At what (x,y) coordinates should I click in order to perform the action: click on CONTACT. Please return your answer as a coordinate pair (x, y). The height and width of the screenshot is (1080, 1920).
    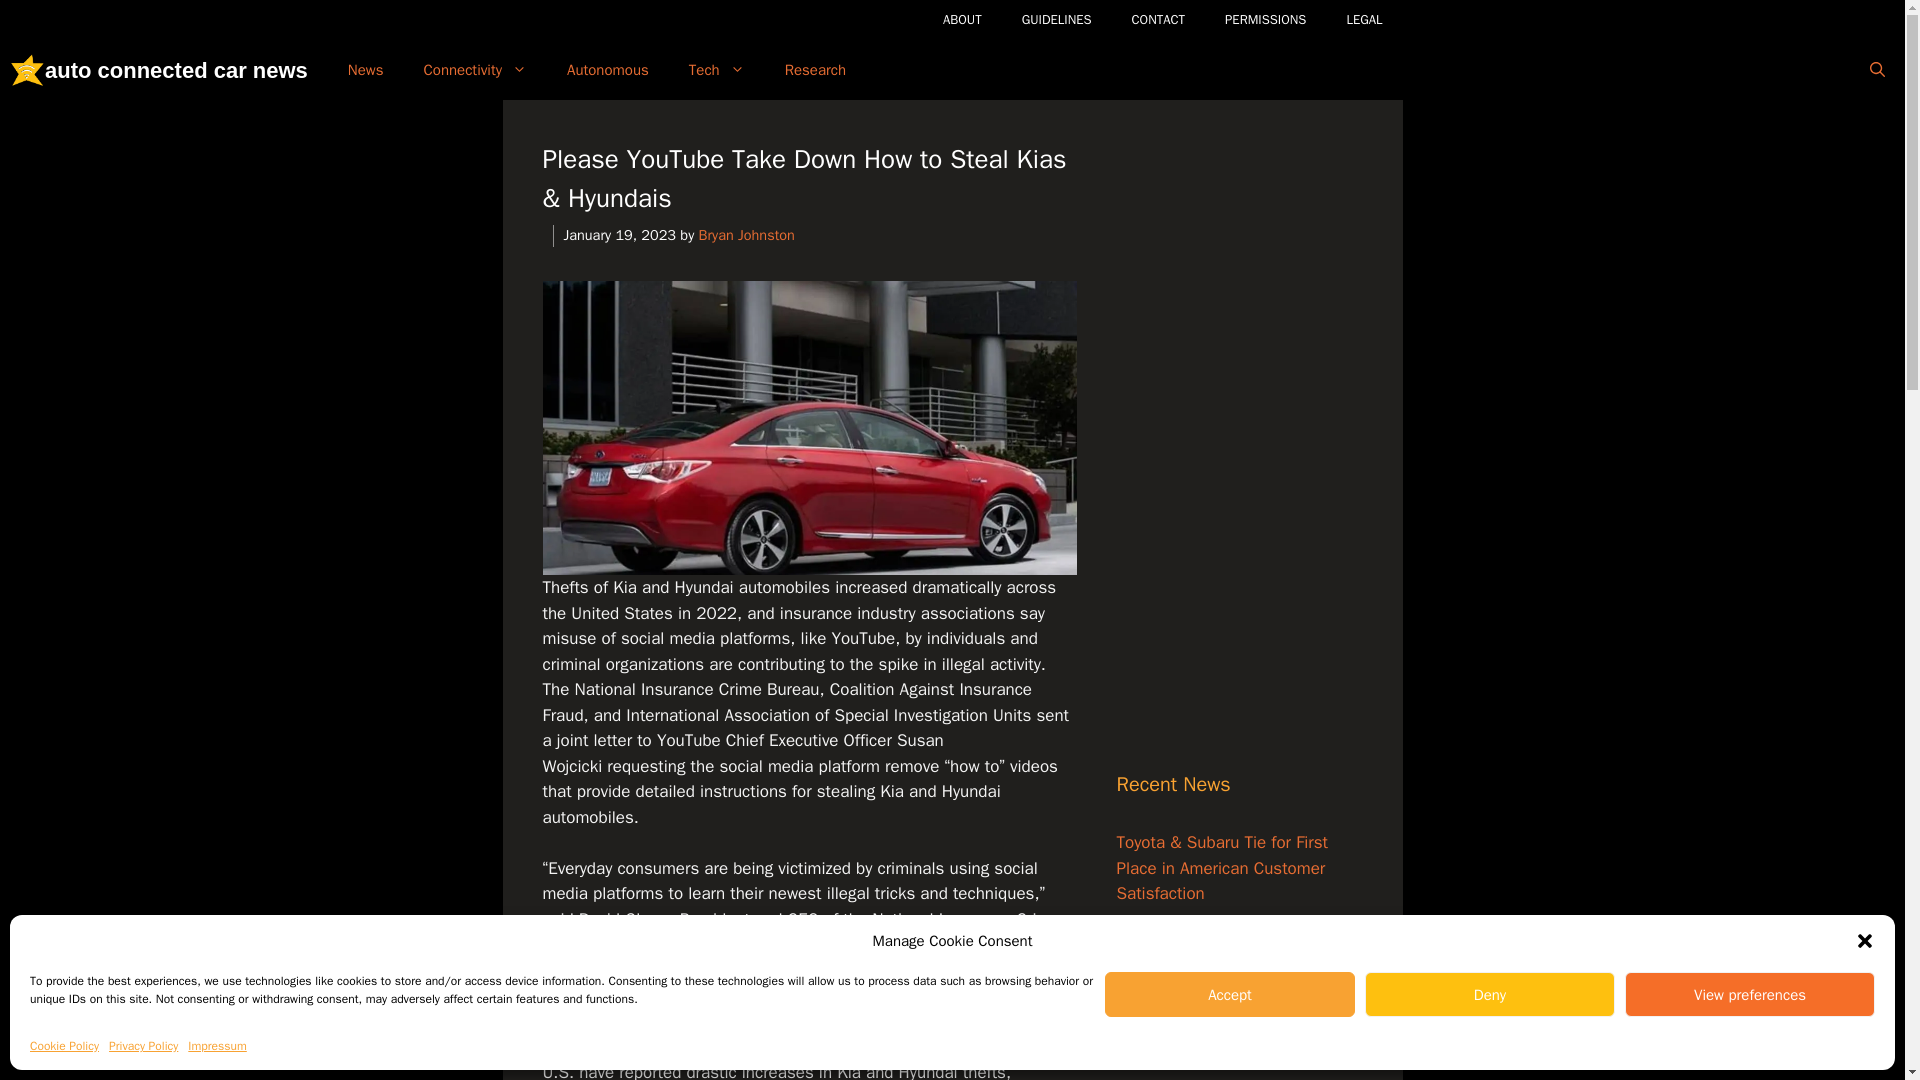
    Looking at the image, I should click on (1158, 20).